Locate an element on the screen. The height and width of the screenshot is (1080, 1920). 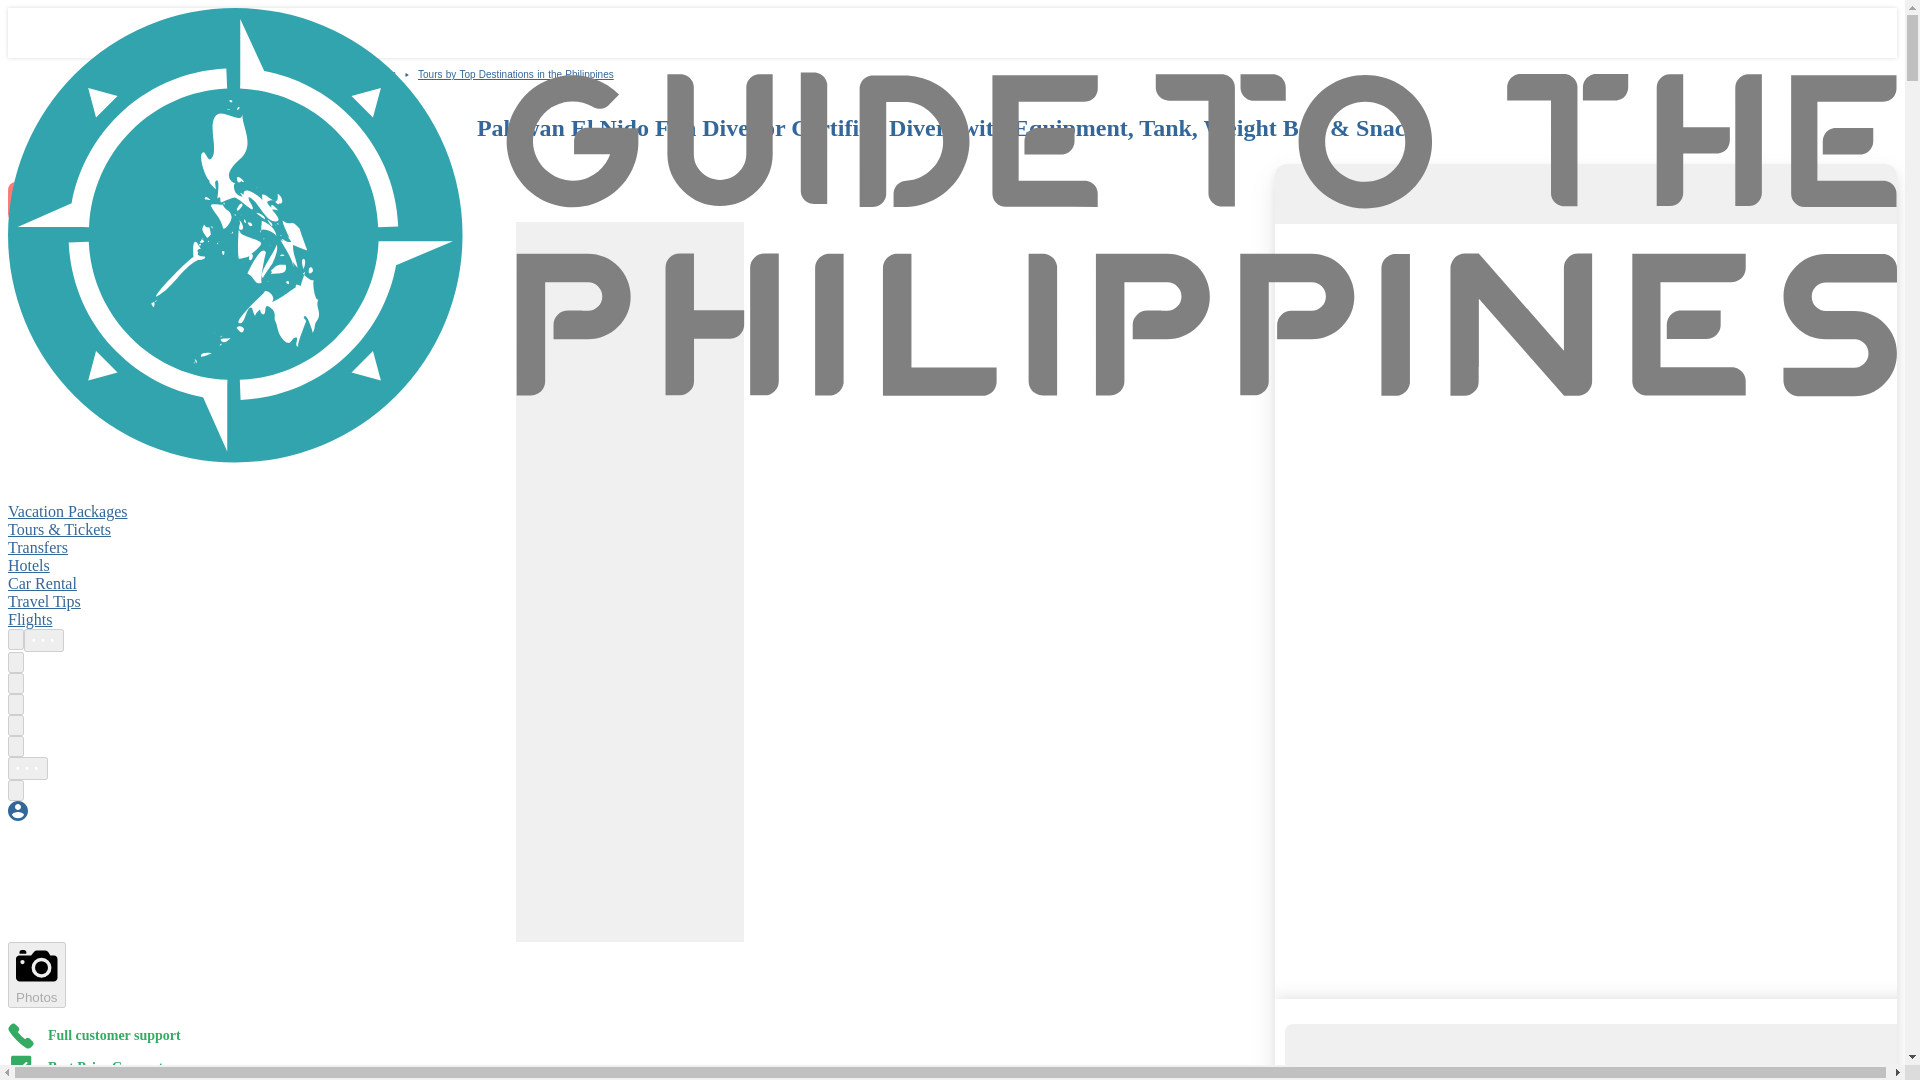
Guide to the Philippines is located at coordinates (257, 74).